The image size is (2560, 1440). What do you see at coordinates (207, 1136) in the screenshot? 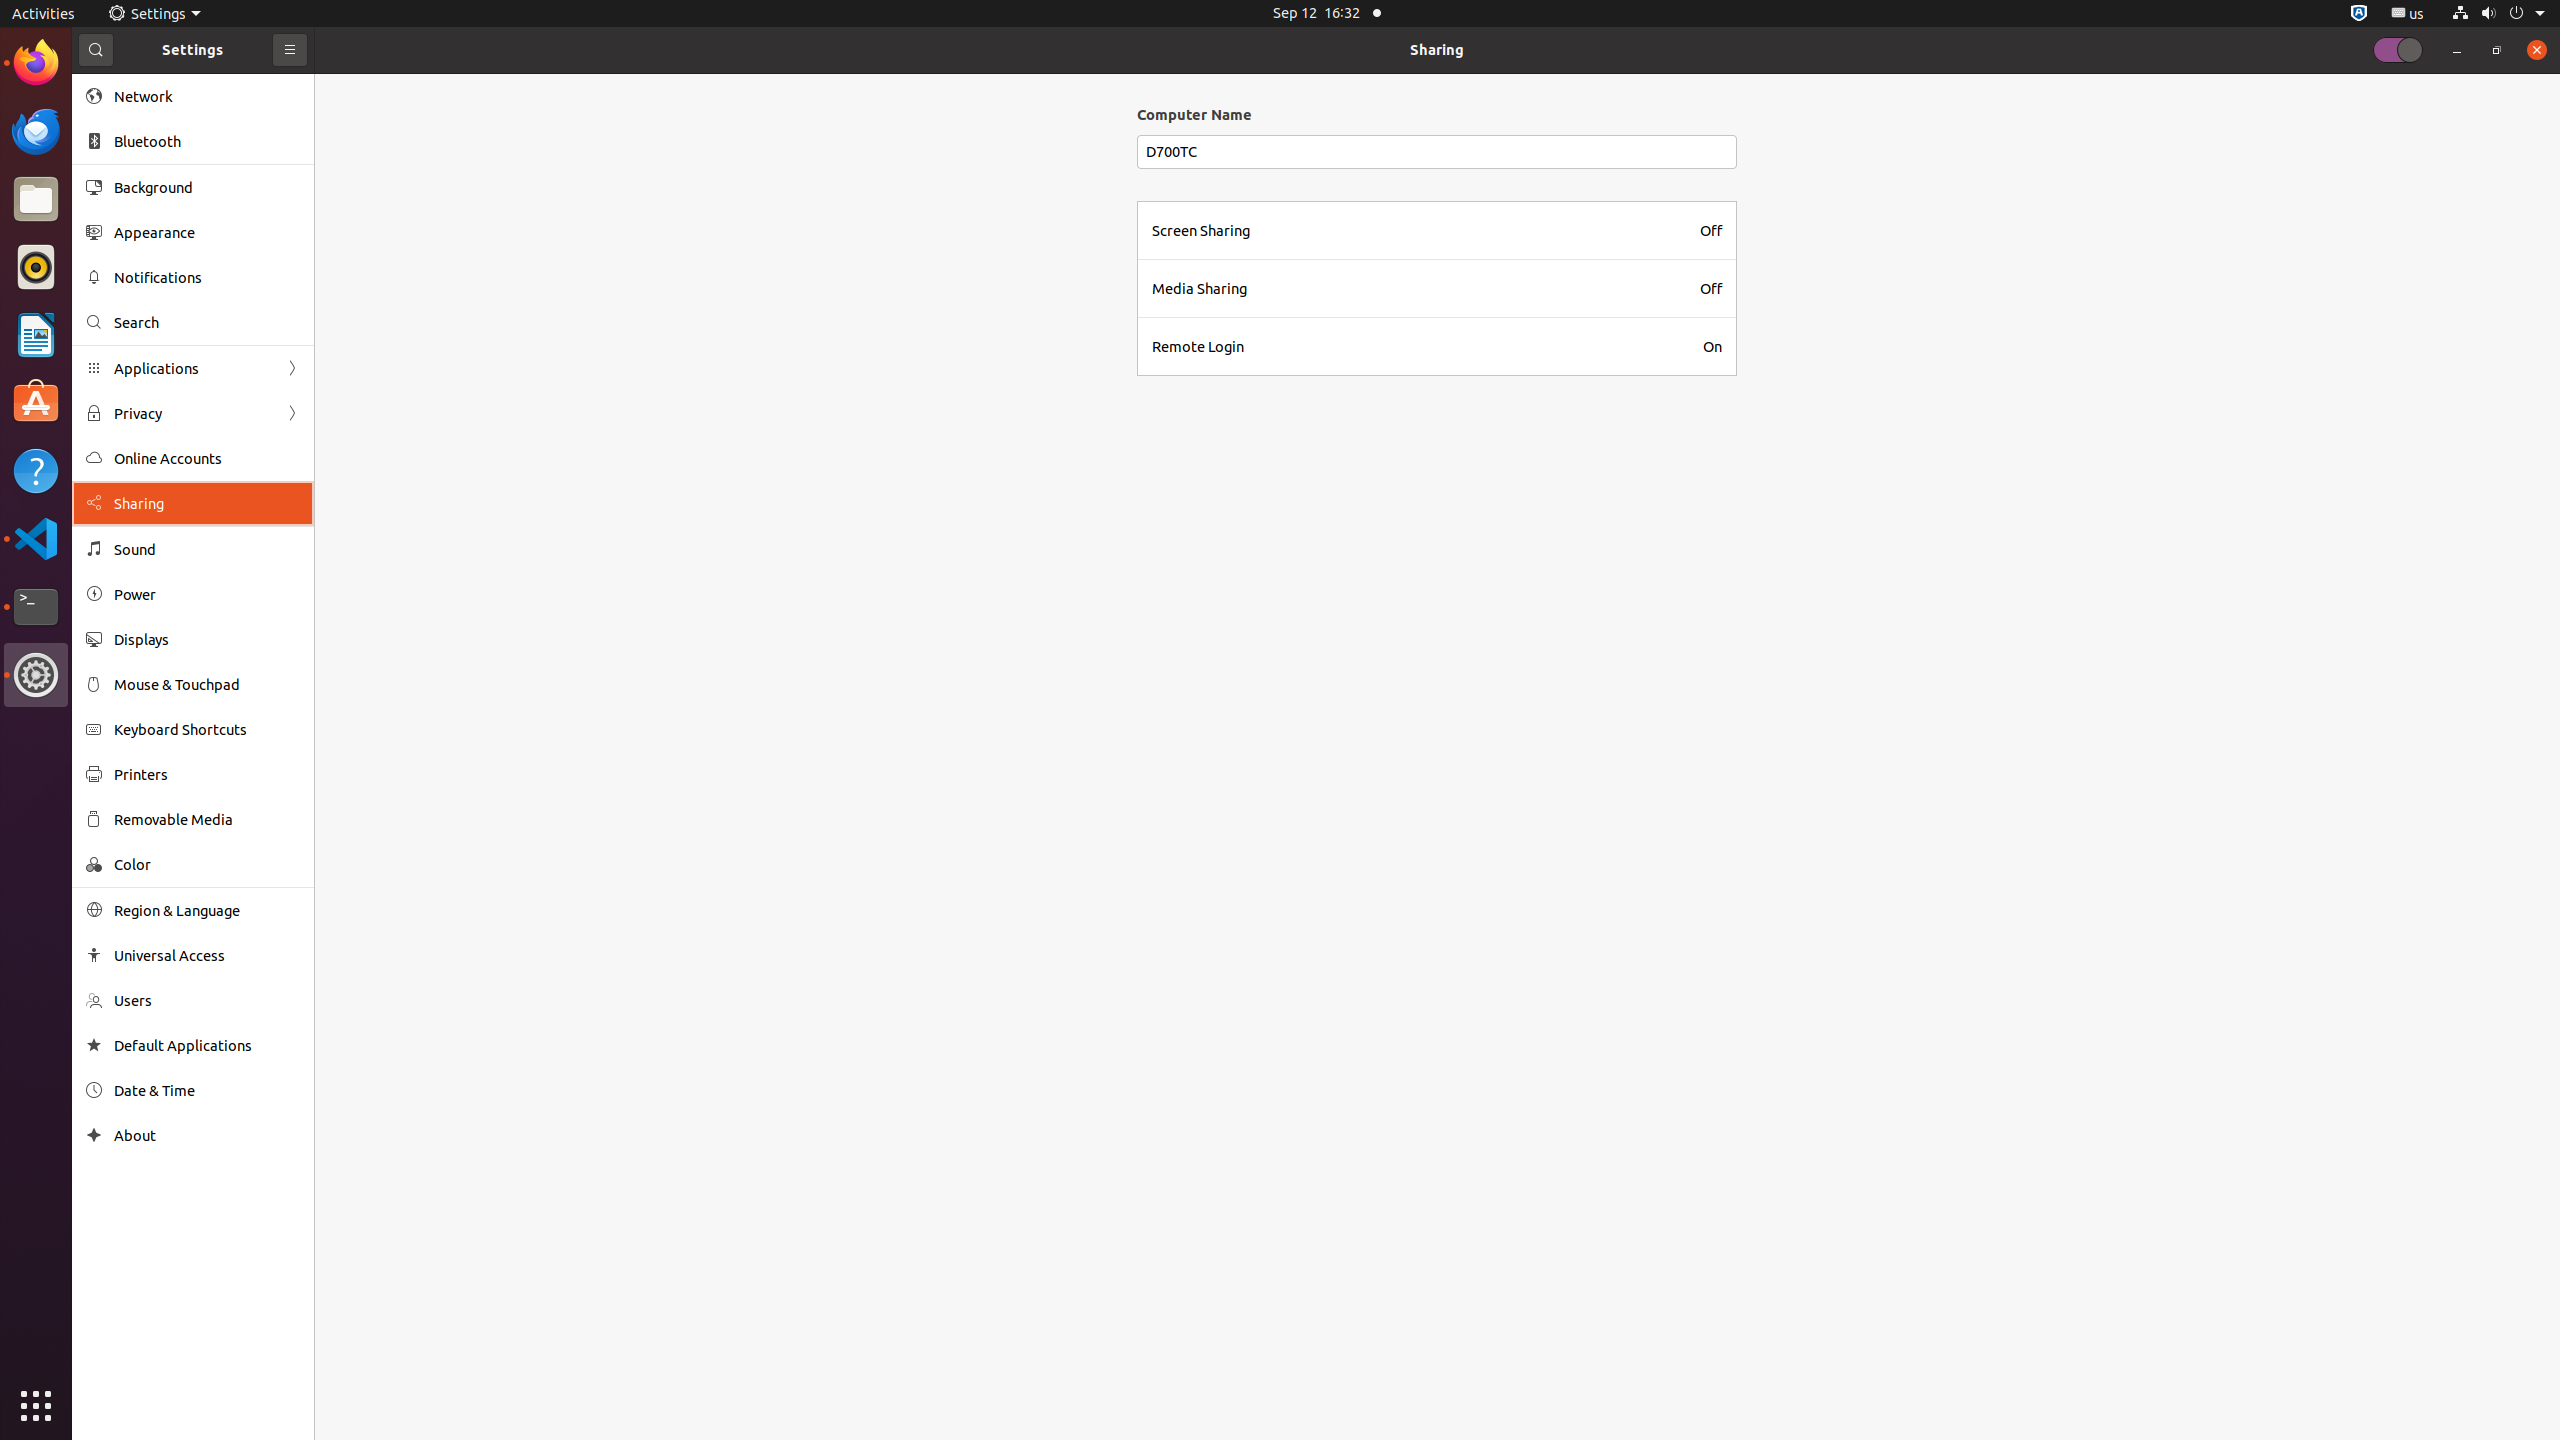
I see `About` at bounding box center [207, 1136].